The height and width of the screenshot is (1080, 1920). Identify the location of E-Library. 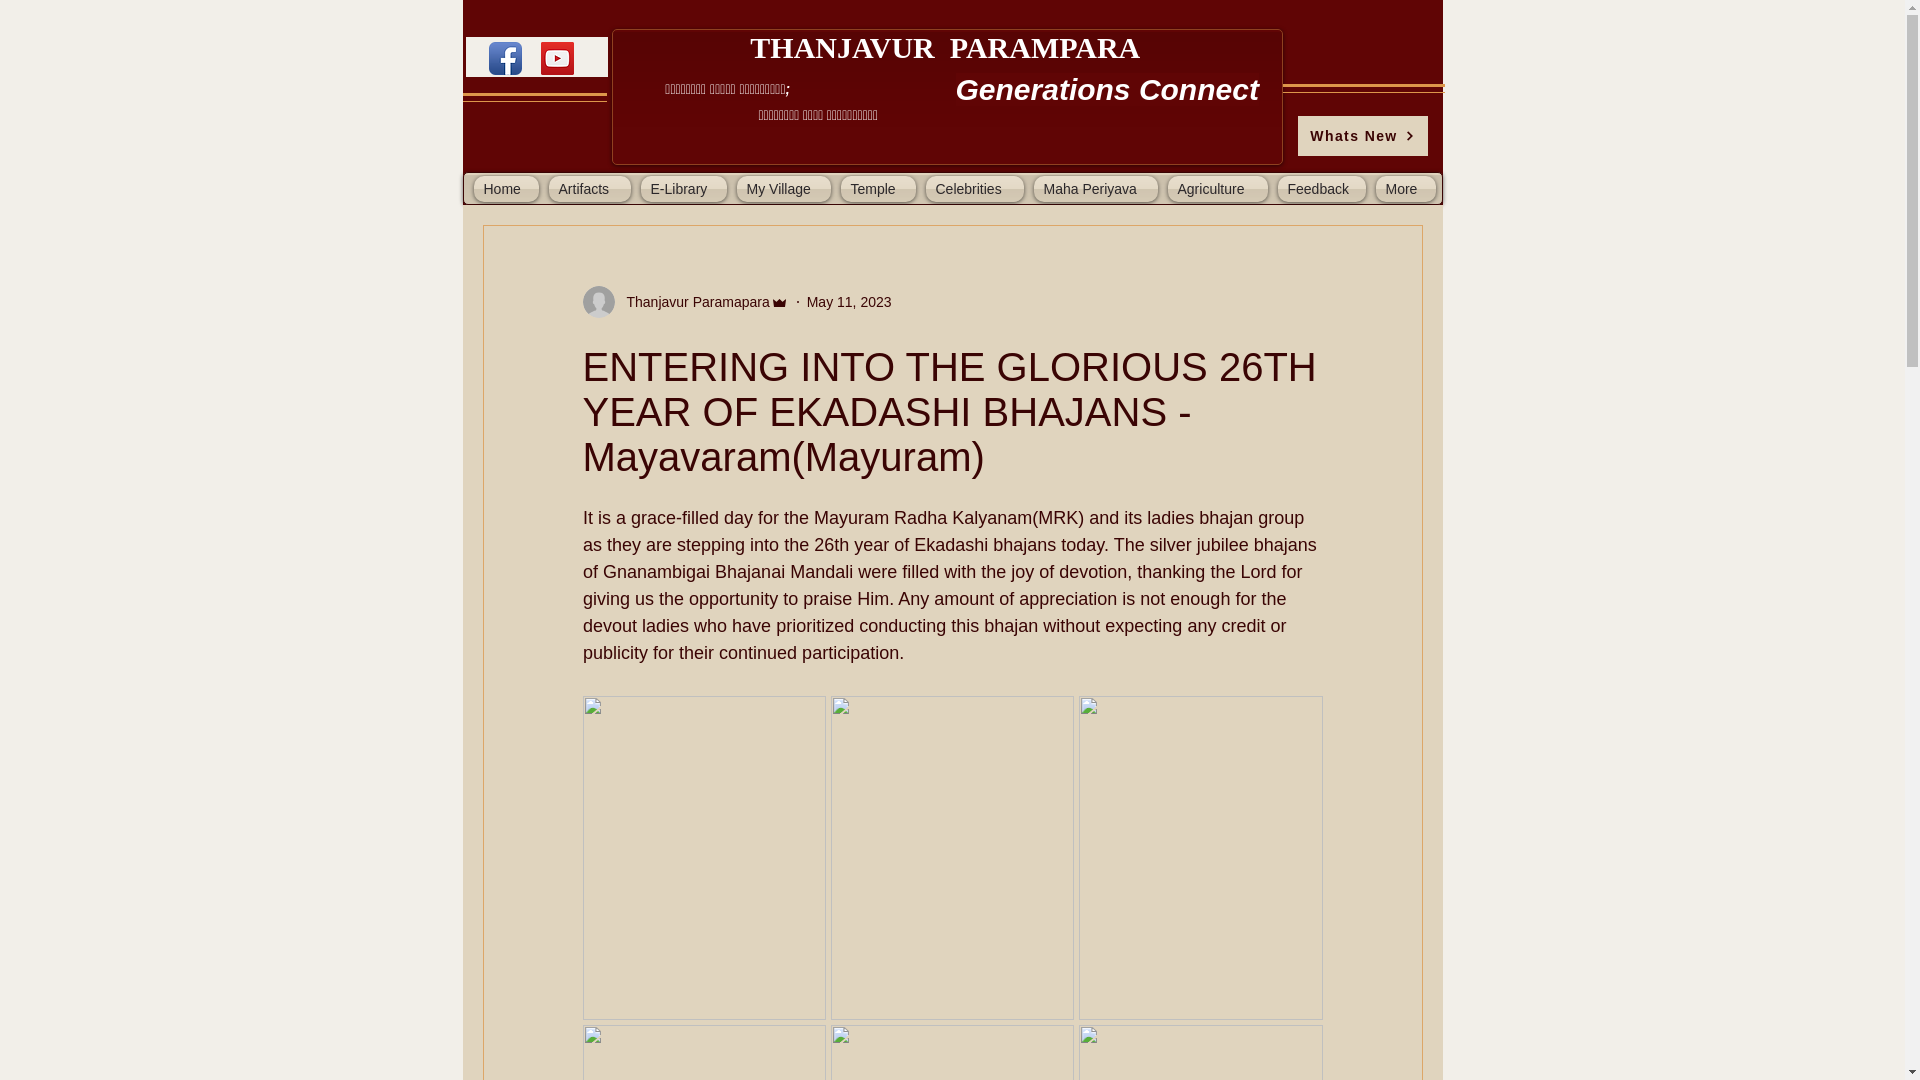
(683, 188).